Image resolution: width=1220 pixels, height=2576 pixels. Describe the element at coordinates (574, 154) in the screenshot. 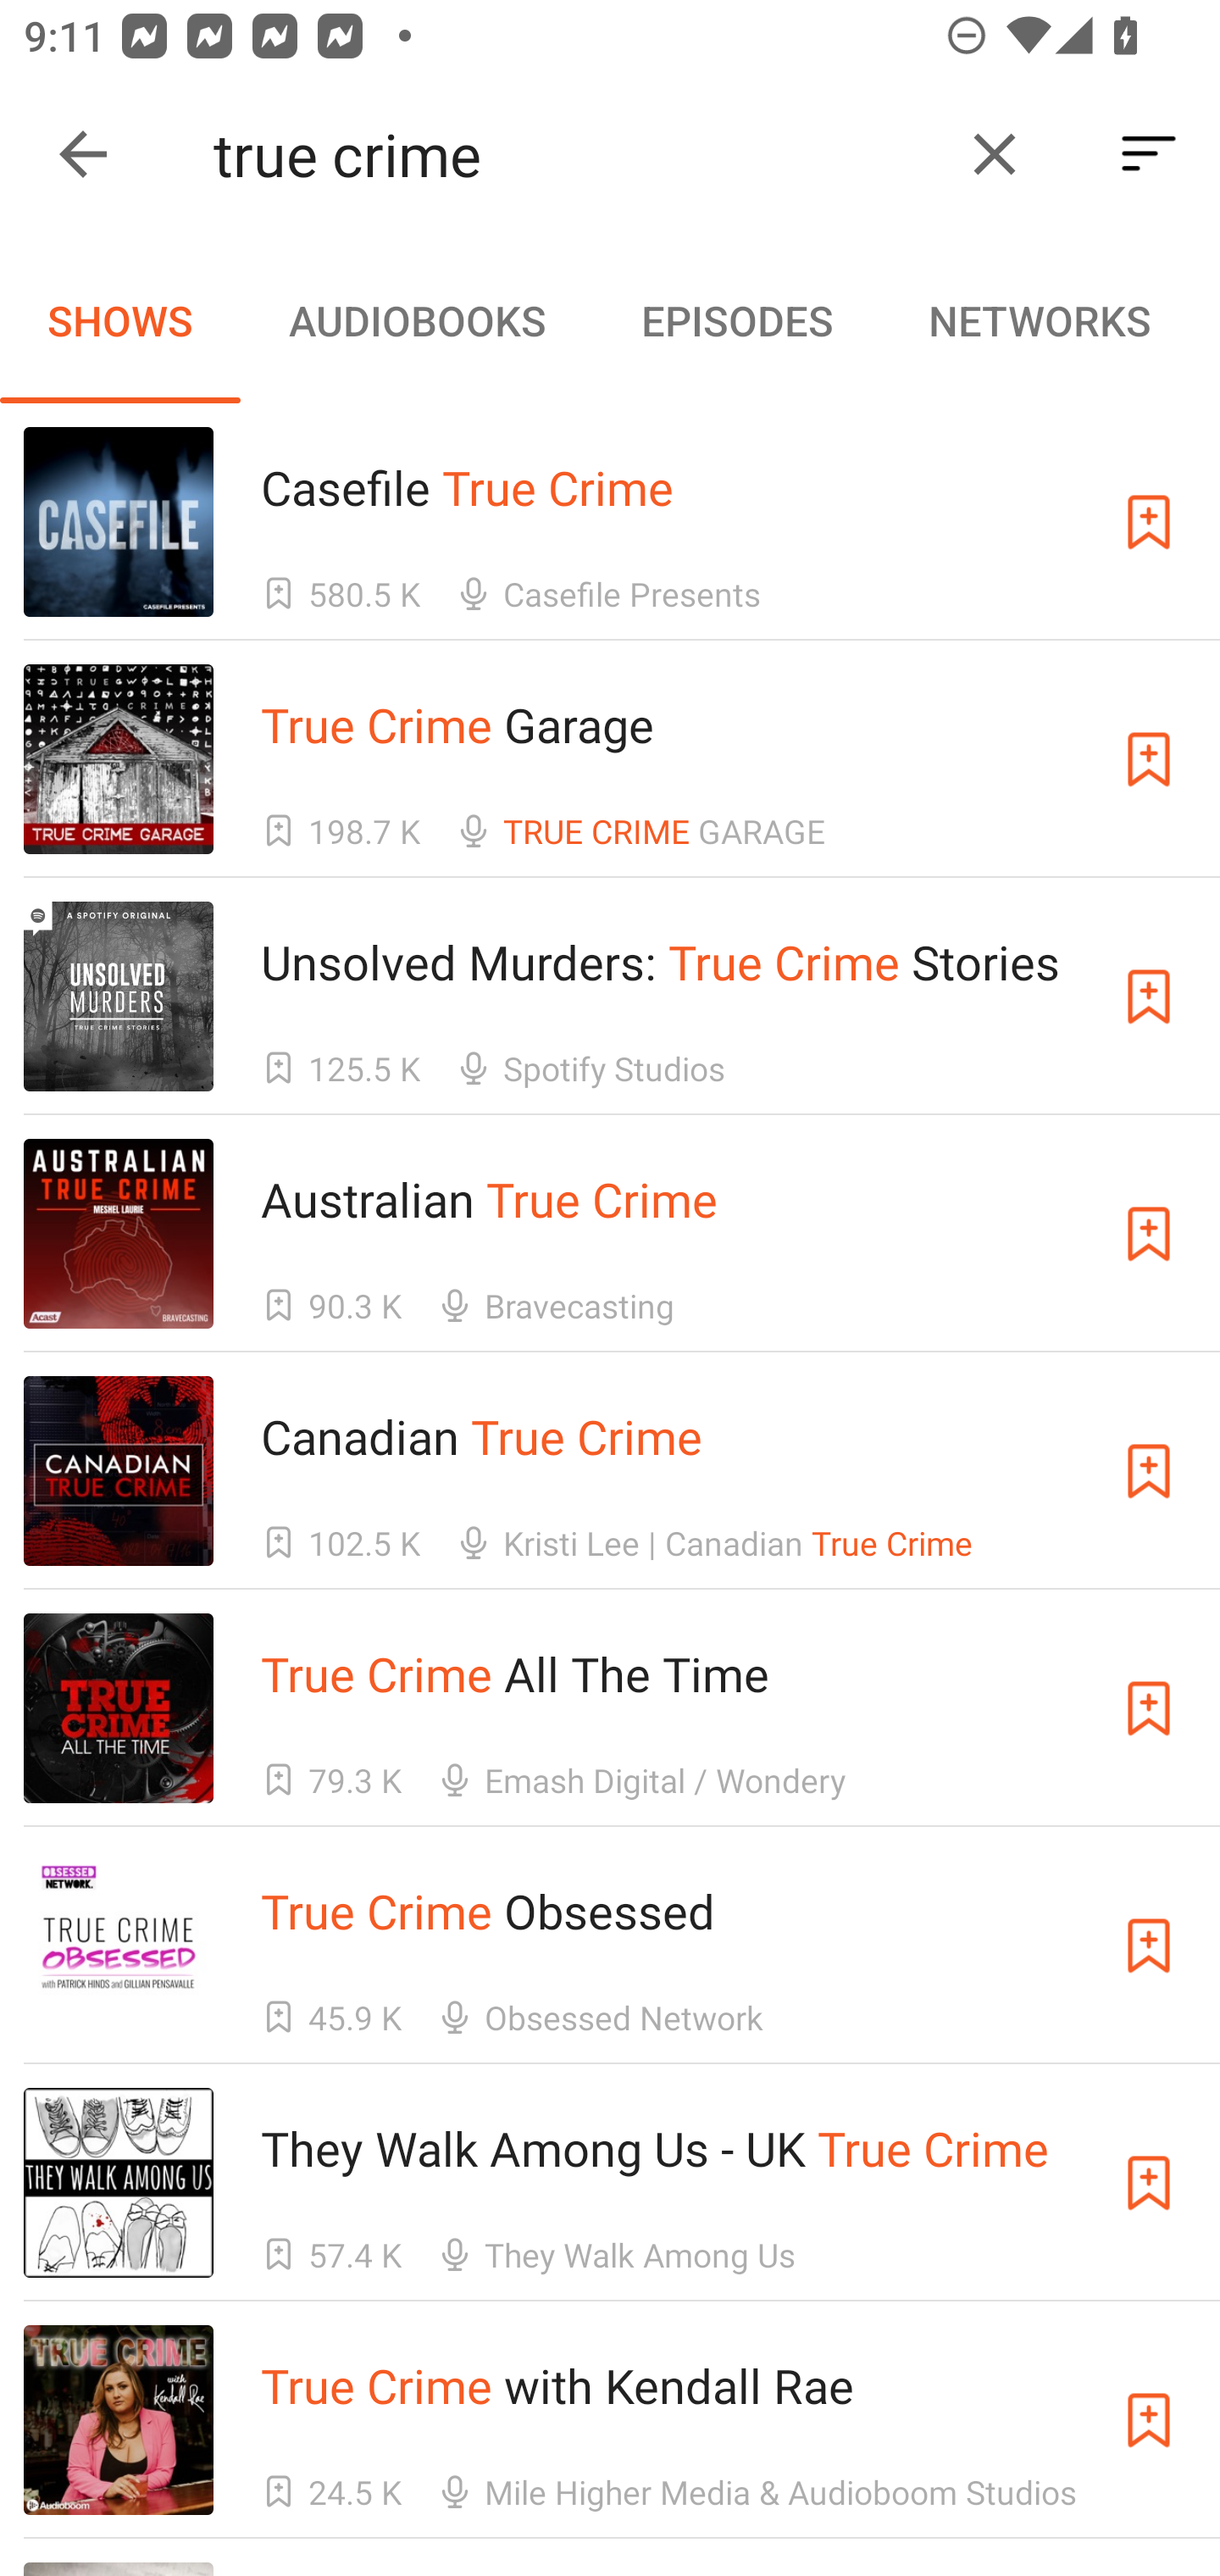

I see `true crime` at that location.